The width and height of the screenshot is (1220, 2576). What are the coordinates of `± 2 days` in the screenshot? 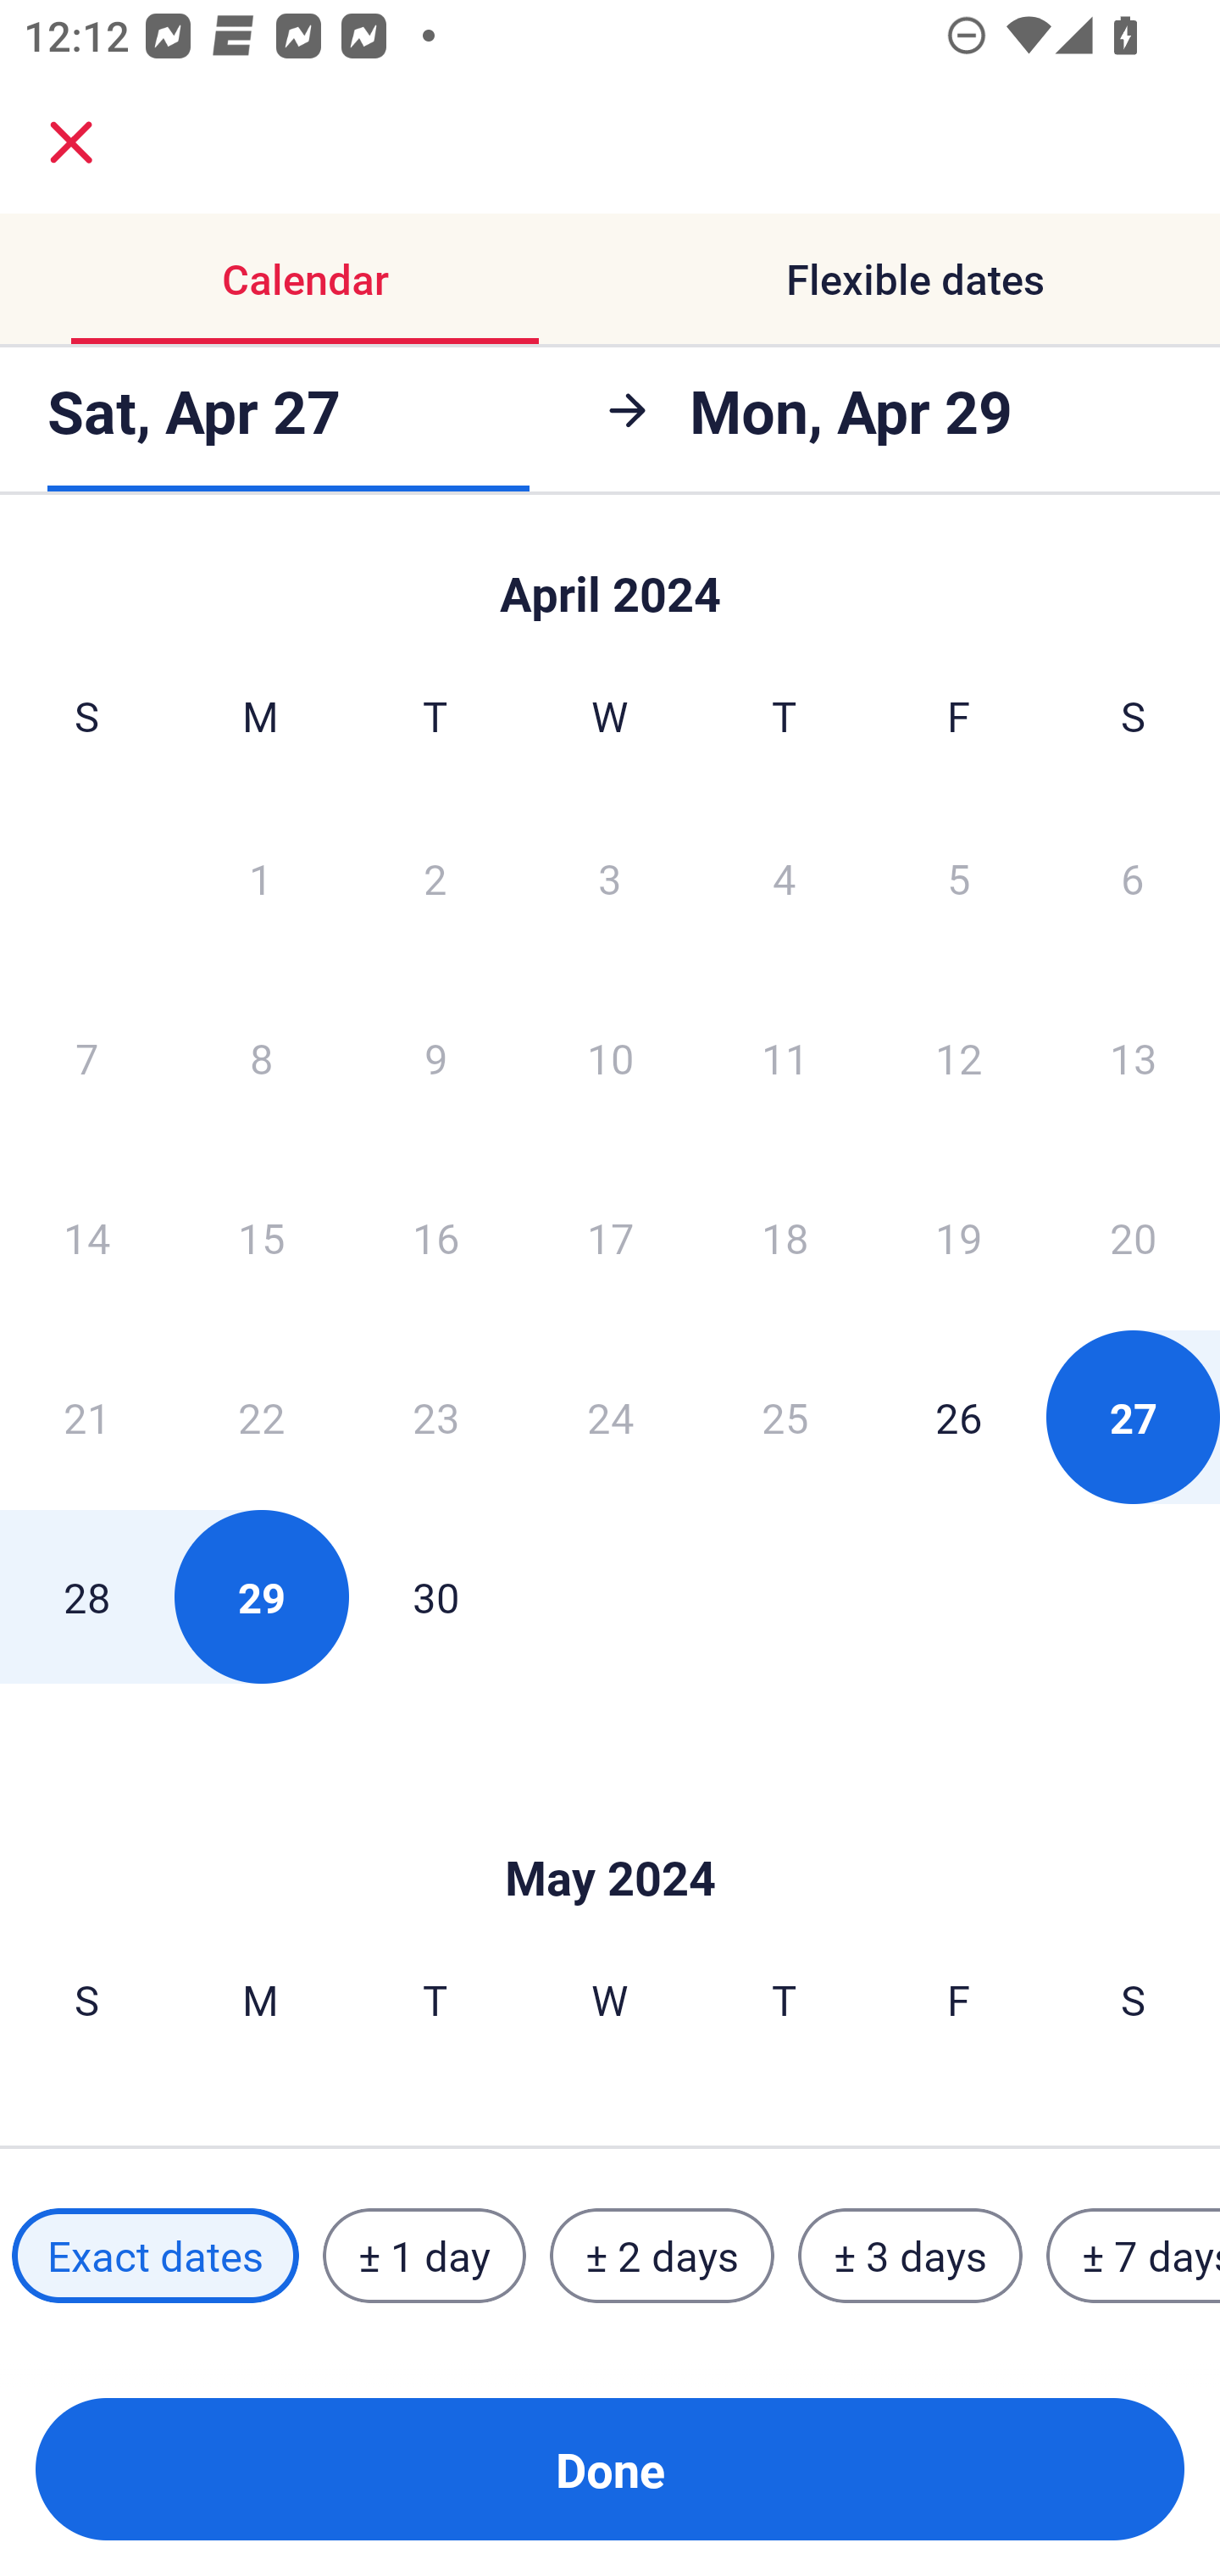 It's located at (663, 2255).